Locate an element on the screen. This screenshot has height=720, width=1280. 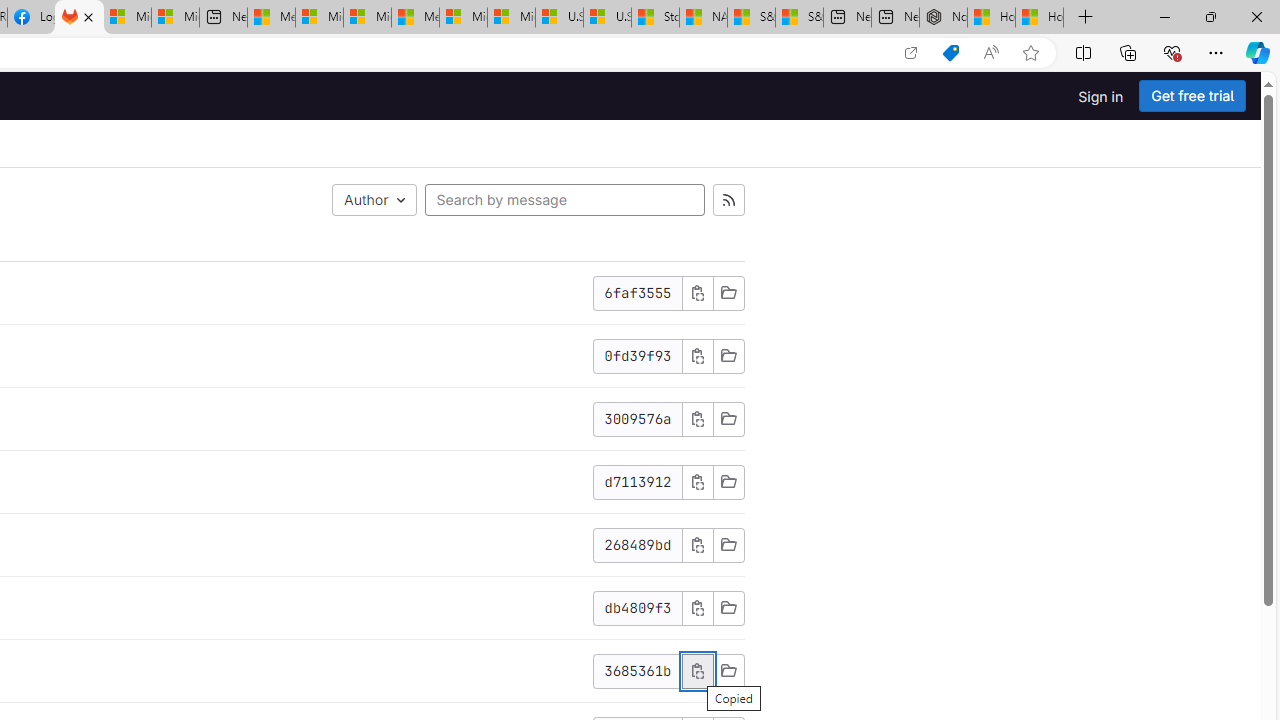
Class: s16 gl-icon gl-button-icon  is located at coordinates (697, 670).